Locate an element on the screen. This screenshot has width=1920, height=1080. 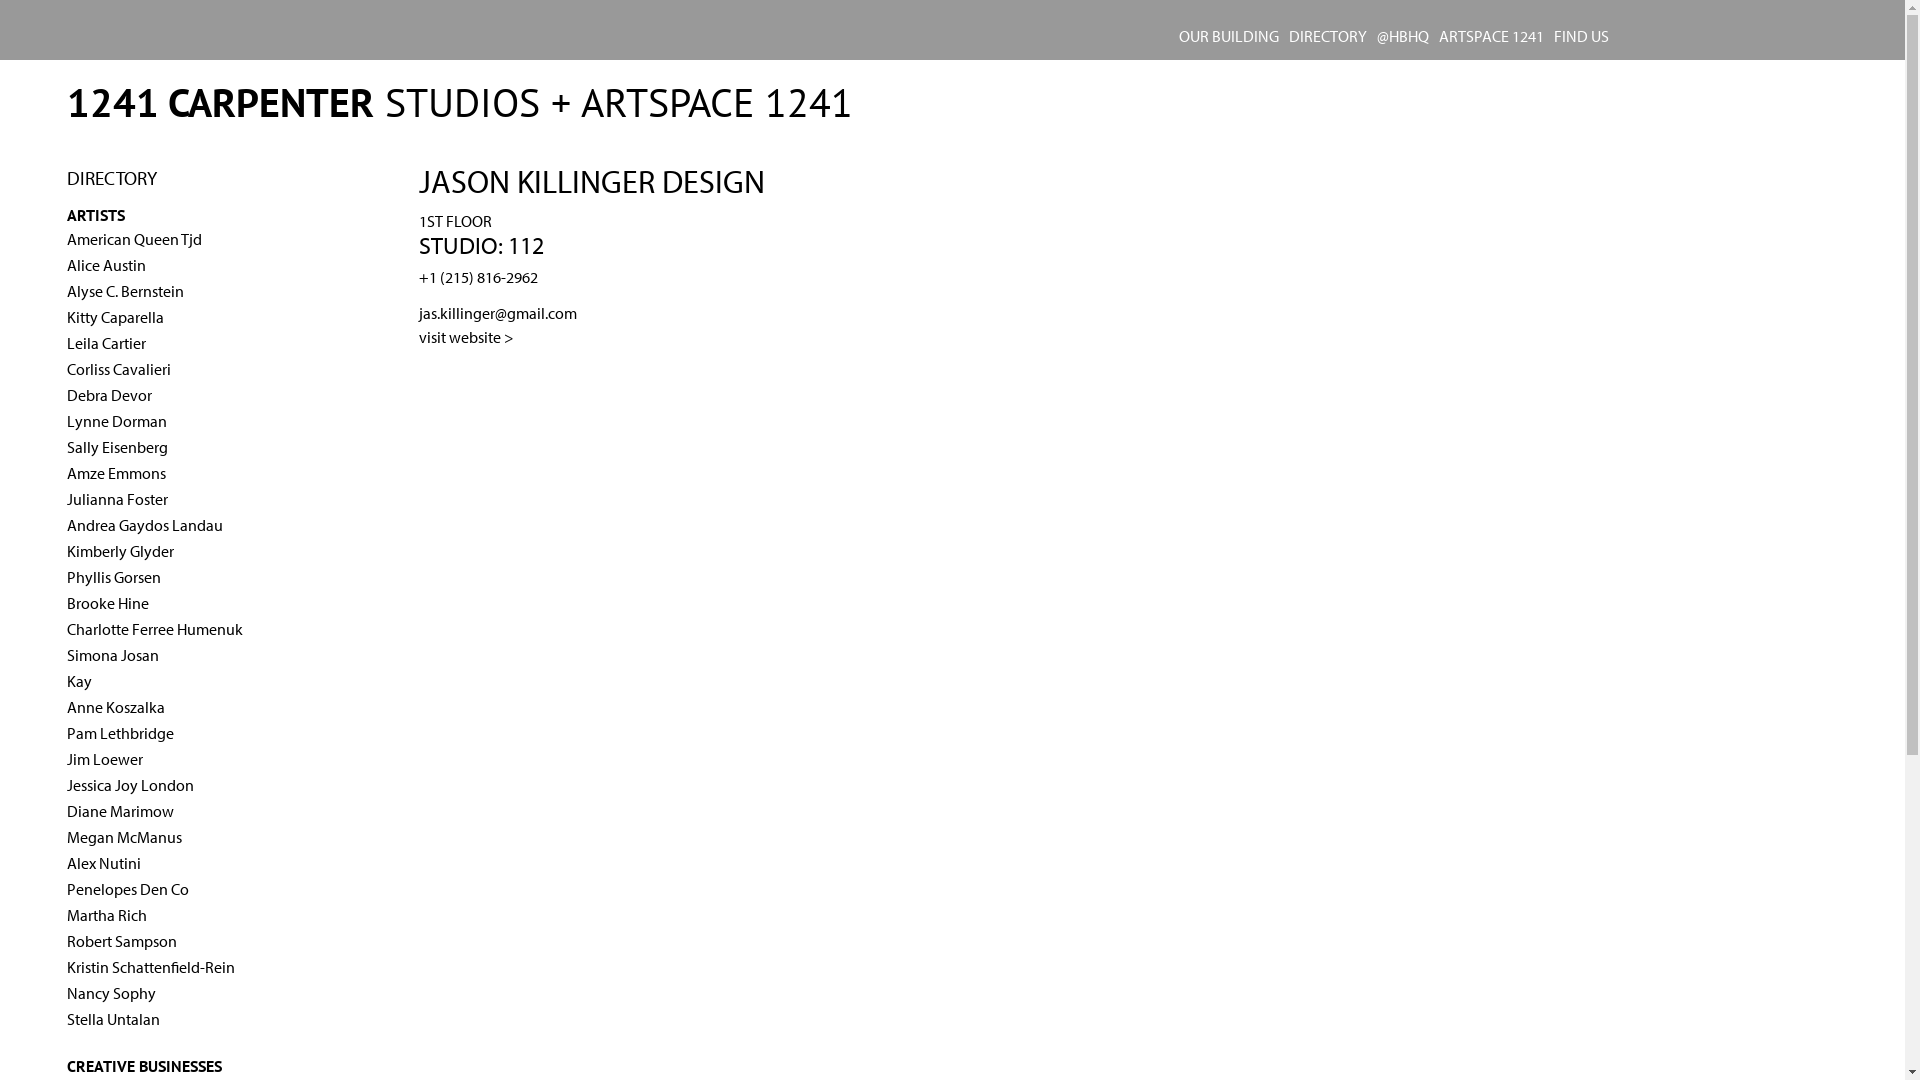
Alex Nutini is located at coordinates (104, 863).